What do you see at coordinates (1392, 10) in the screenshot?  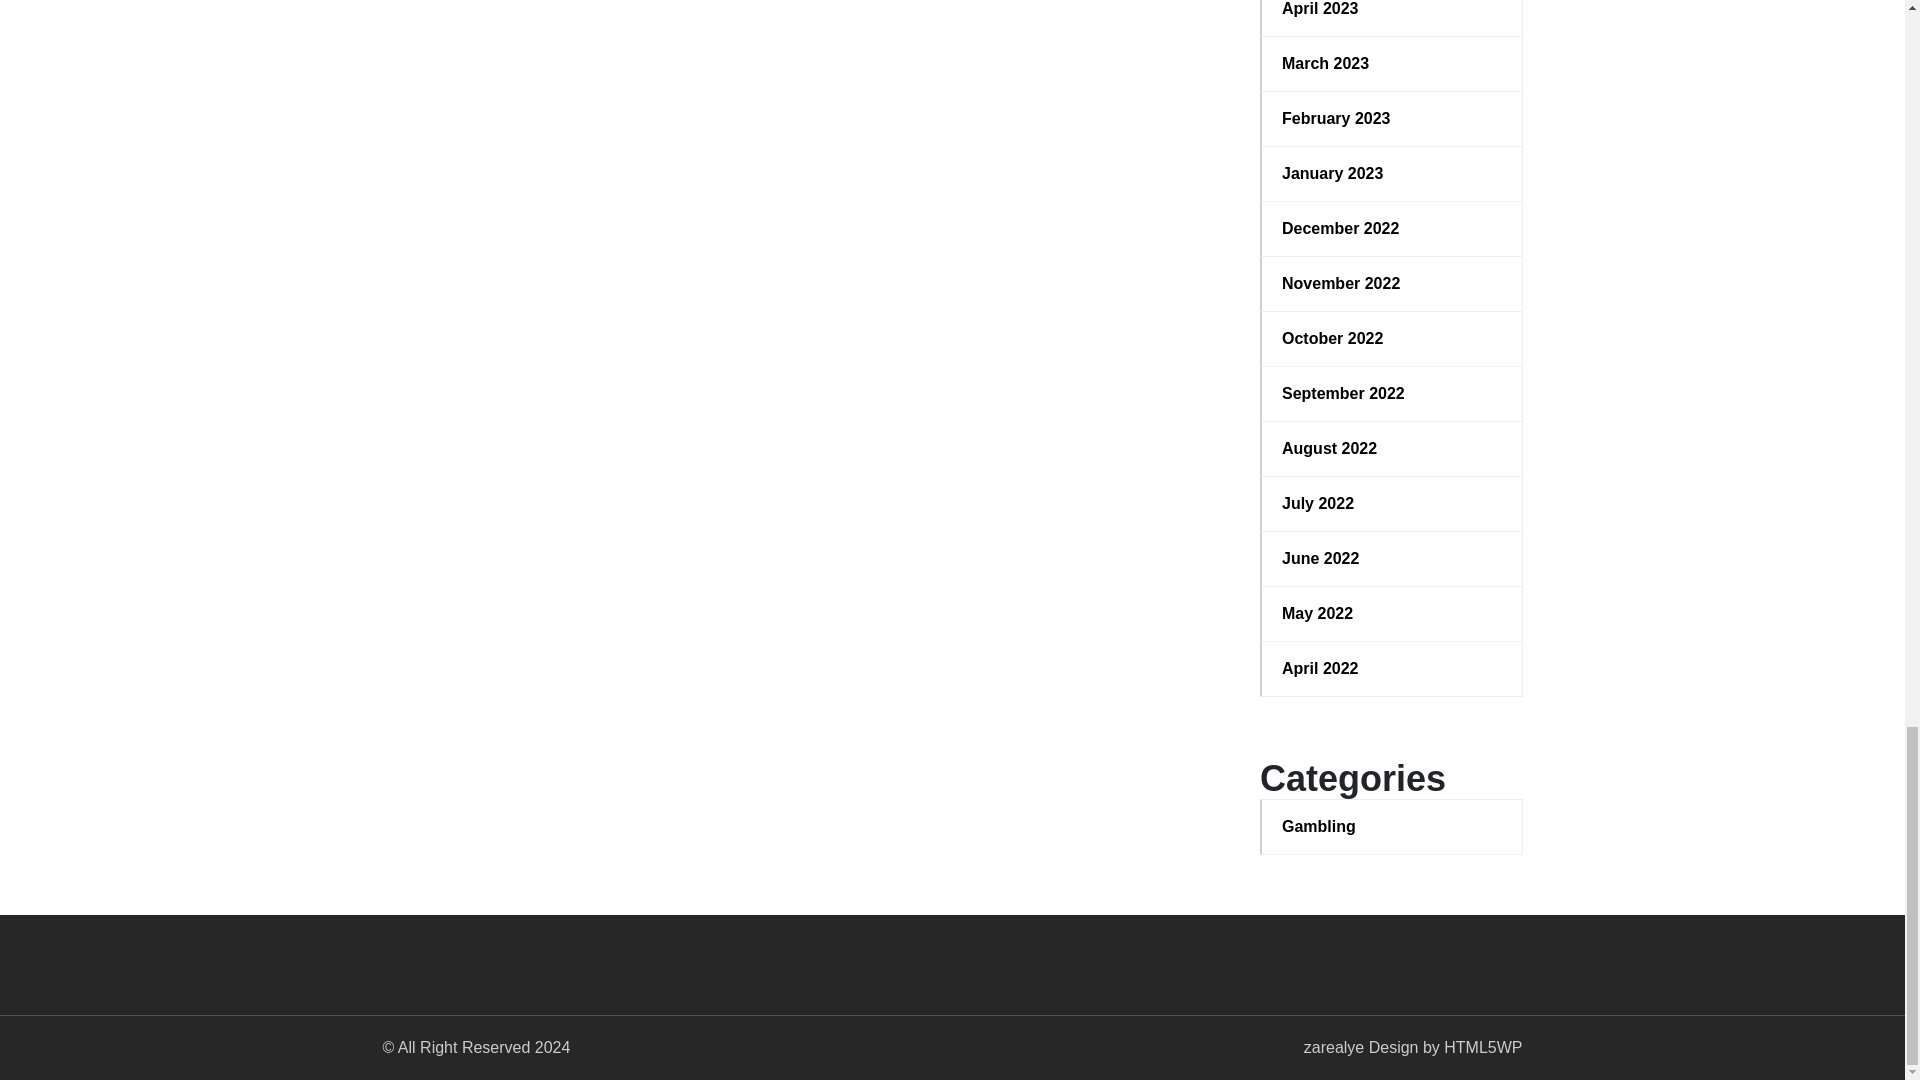 I see `April 2023` at bounding box center [1392, 10].